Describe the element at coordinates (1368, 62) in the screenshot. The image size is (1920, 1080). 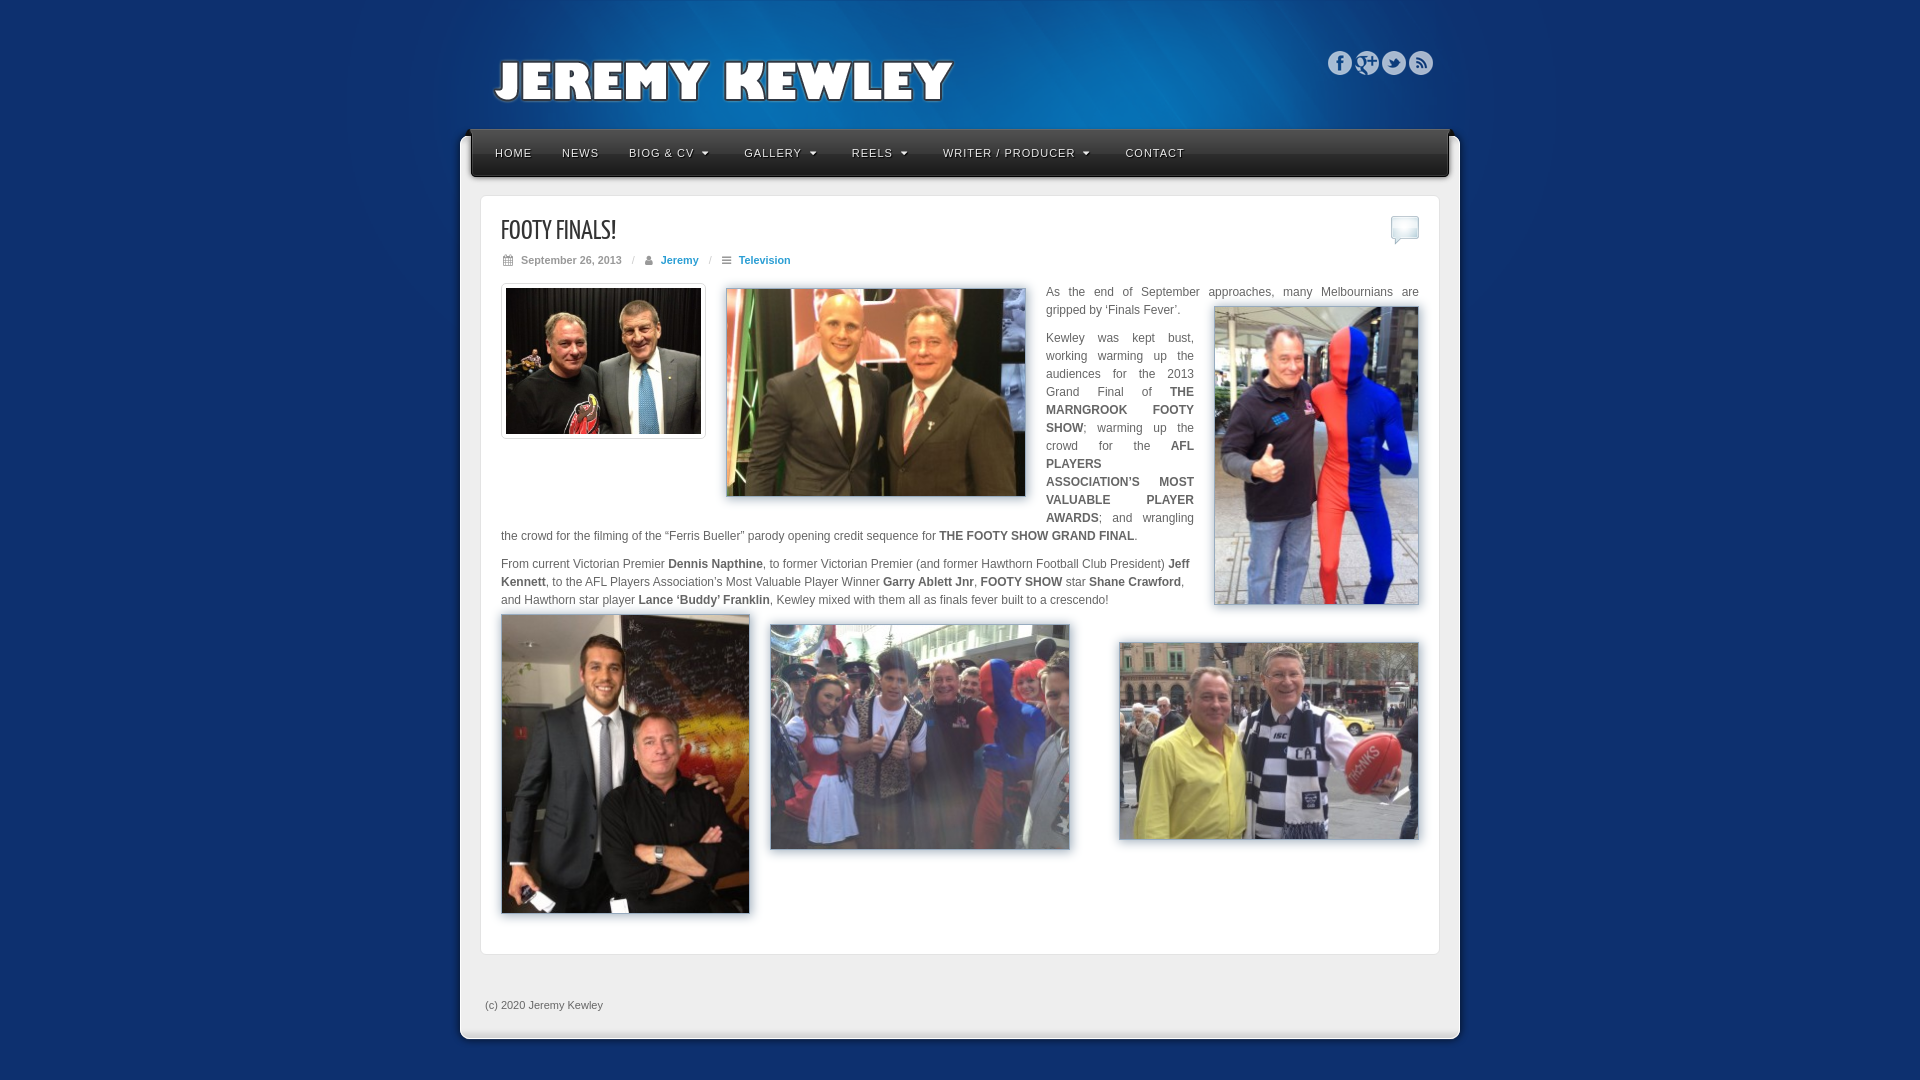
I see `Google+` at that location.